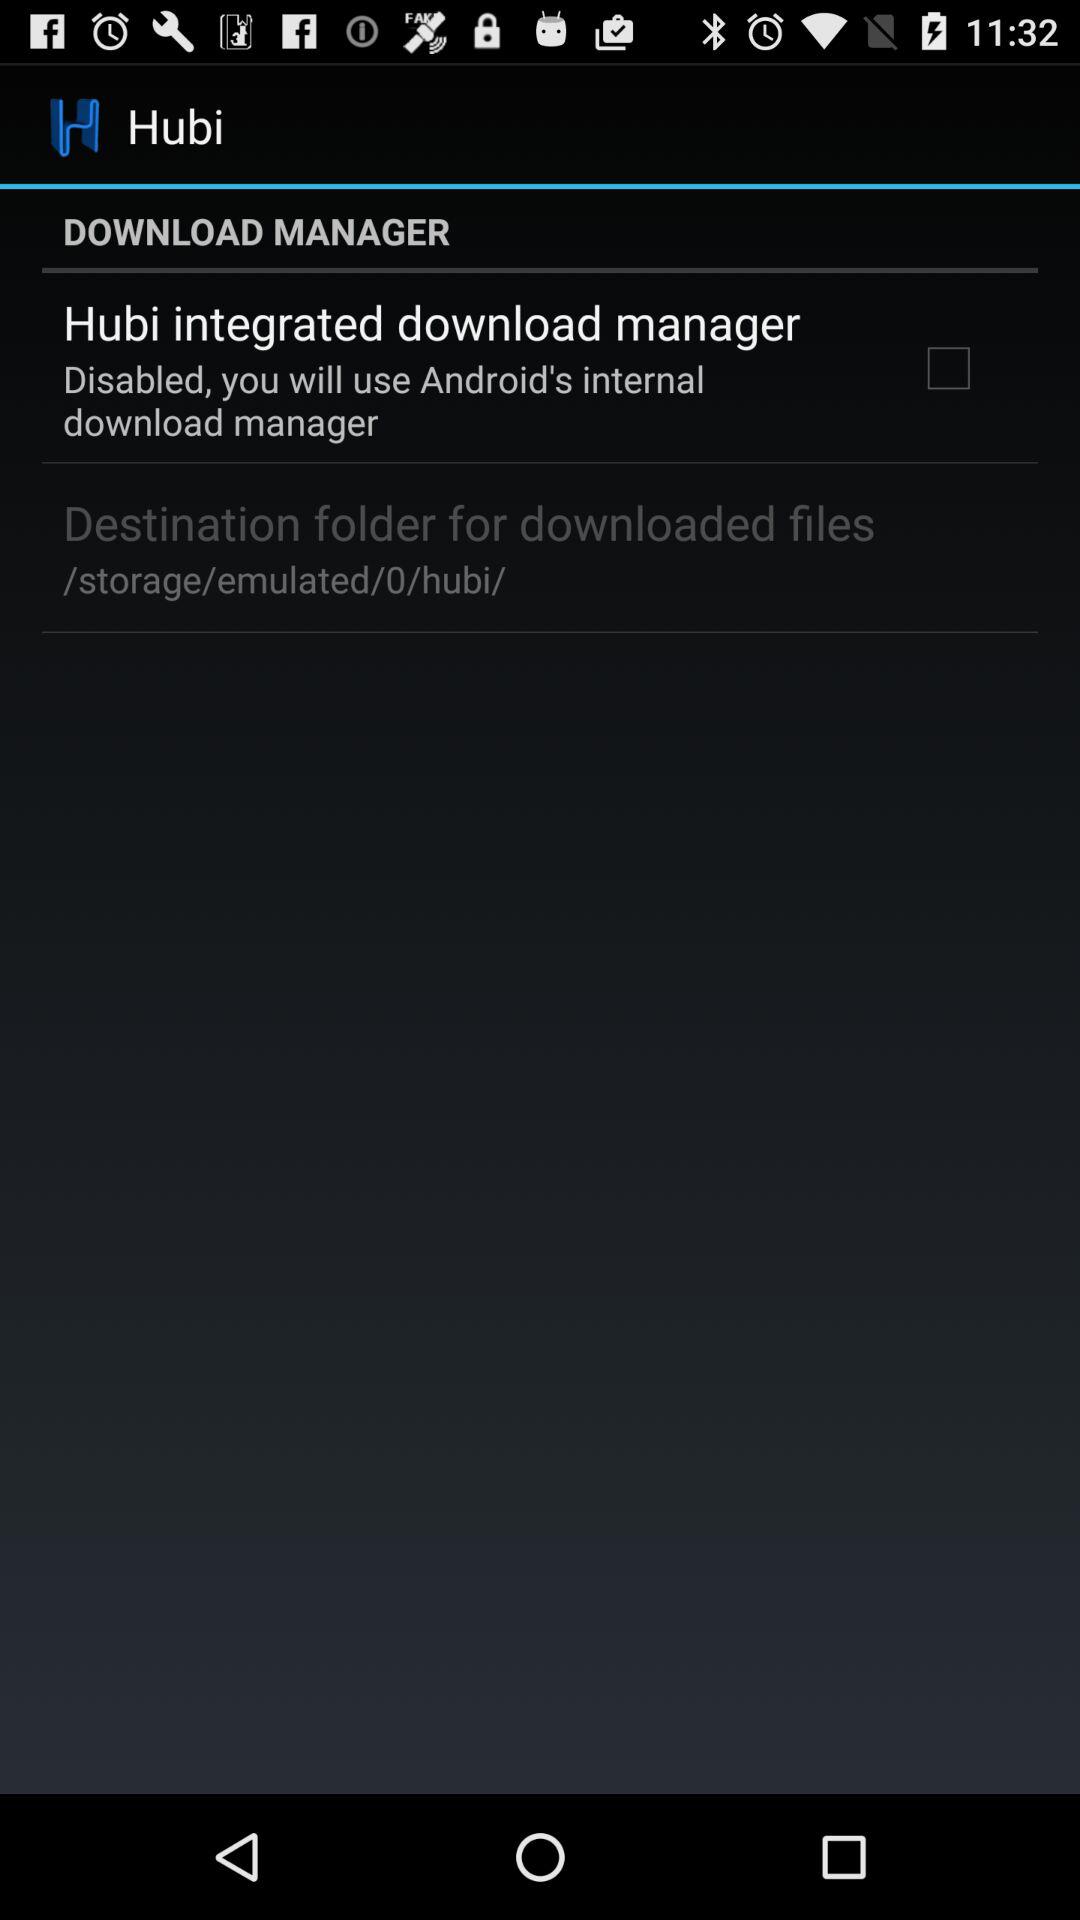 This screenshot has height=1920, width=1080. What do you see at coordinates (464, 400) in the screenshot?
I see `turn off icon below hubi integrated download` at bounding box center [464, 400].